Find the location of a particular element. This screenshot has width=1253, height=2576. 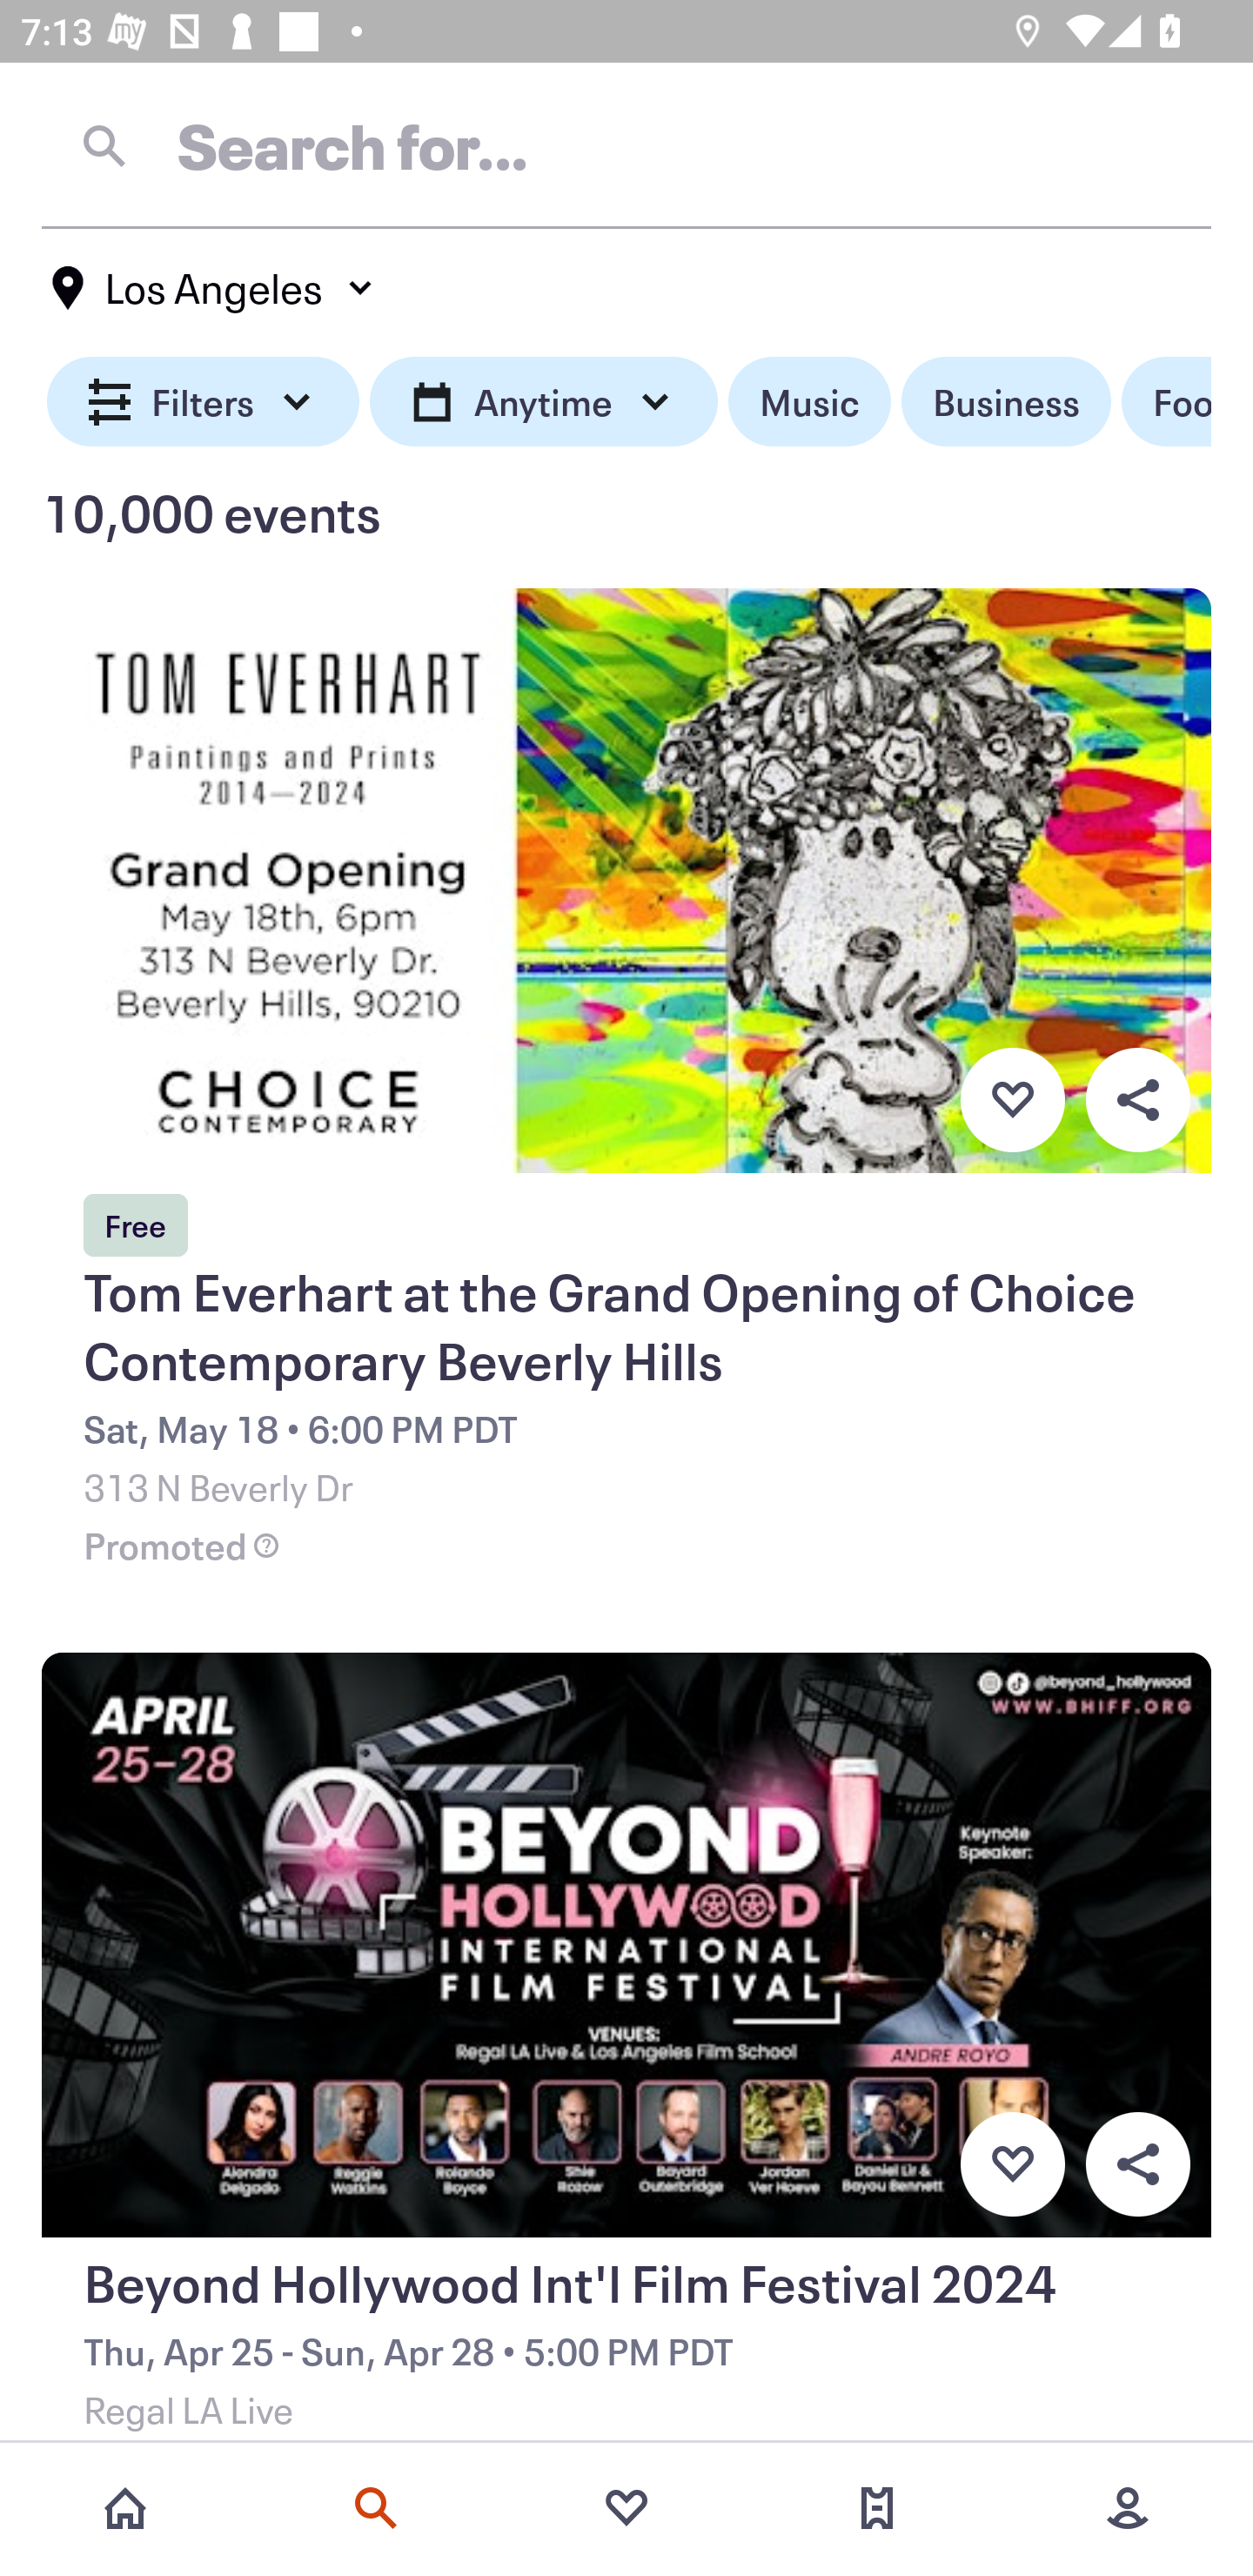

Home is located at coordinates (125, 2508).